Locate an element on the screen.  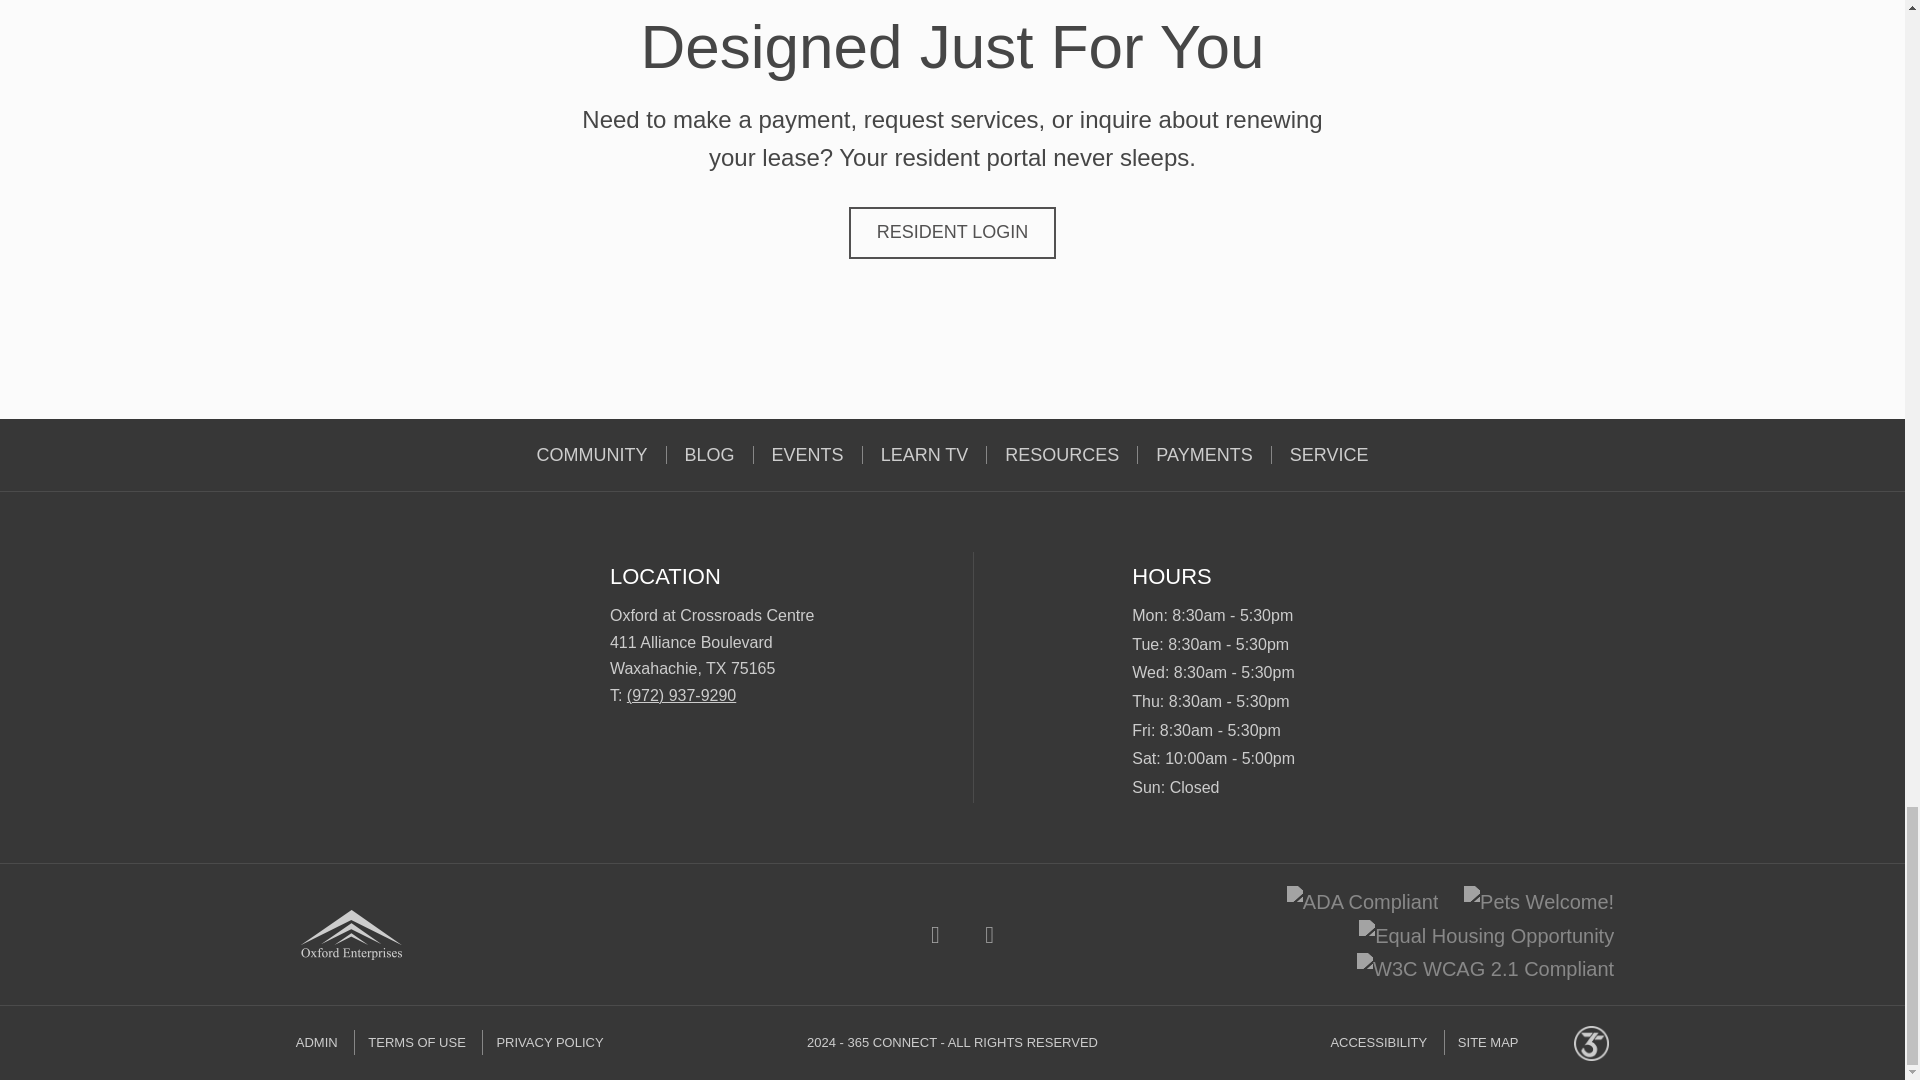
ADMIN is located at coordinates (323, 1042).